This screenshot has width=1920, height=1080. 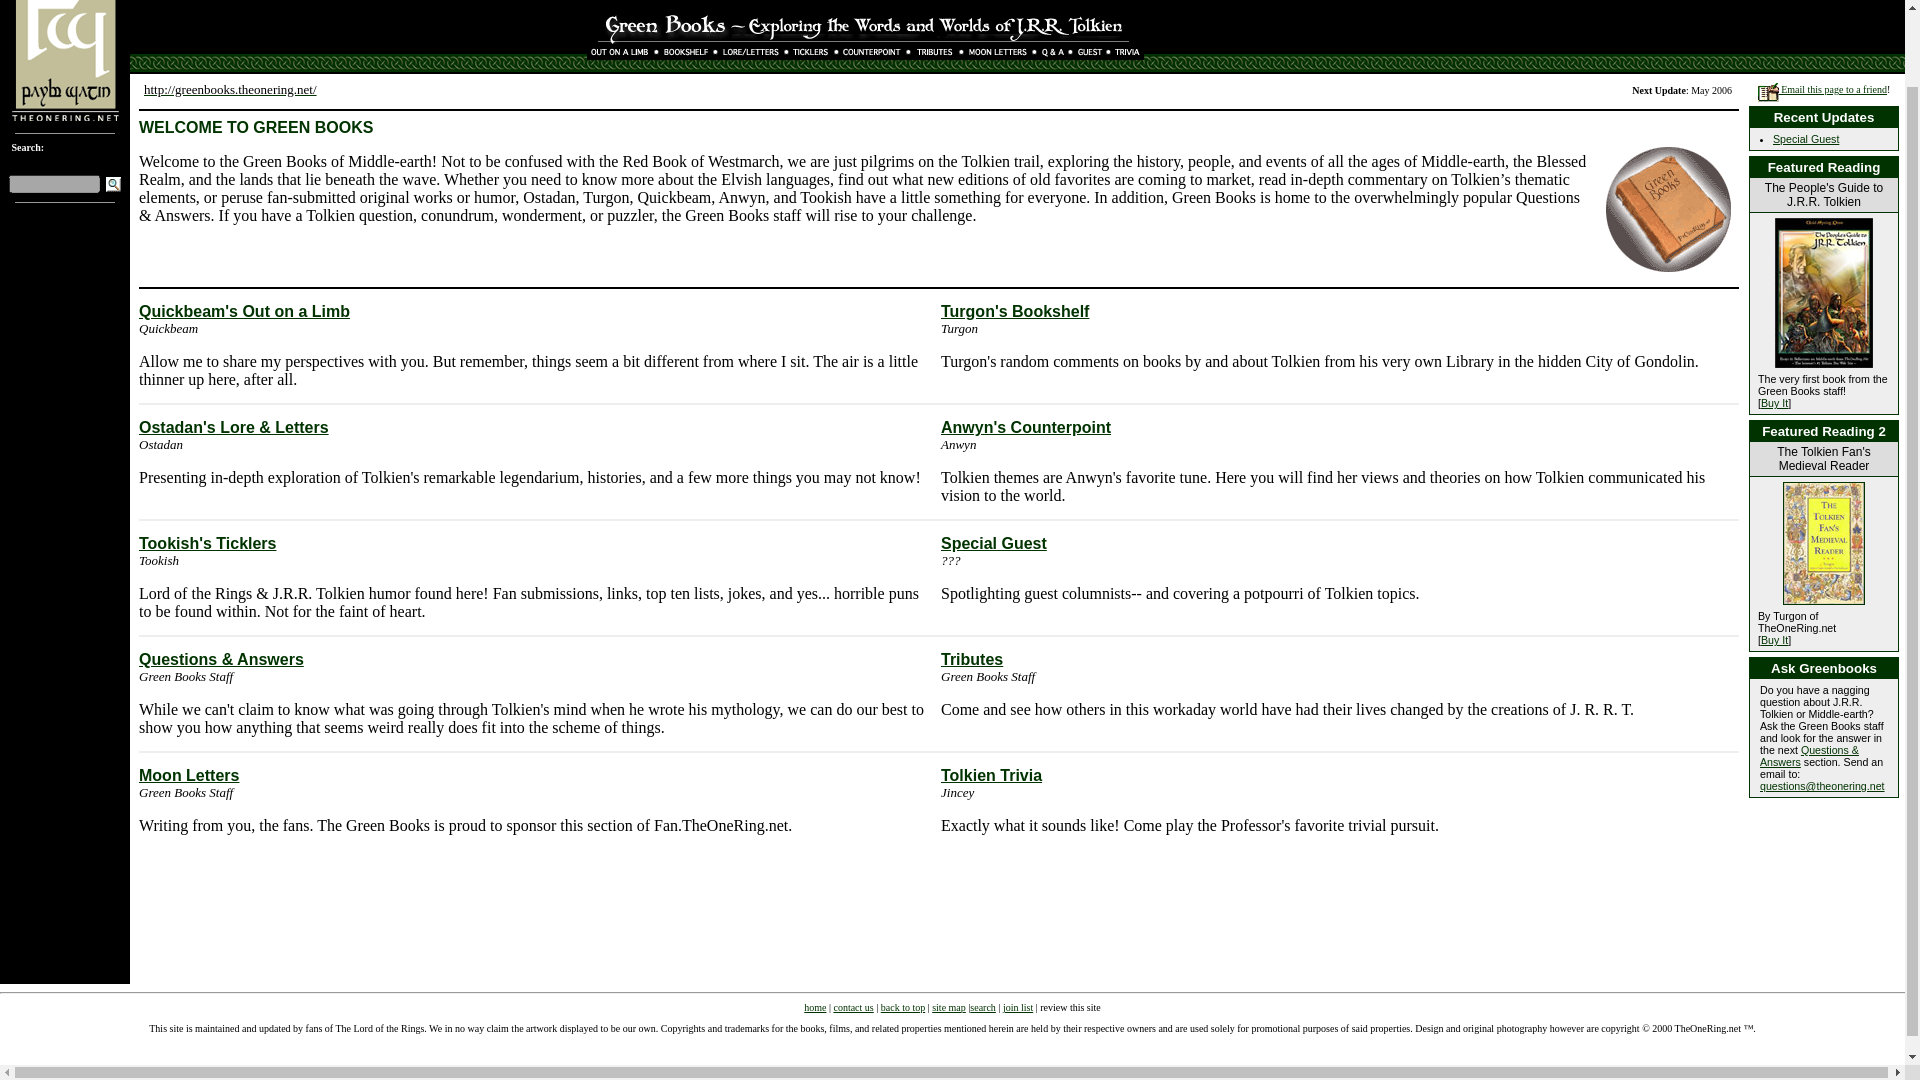 What do you see at coordinates (982, 1008) in the screenshot?
I see `search` at bounding box center [982, 1008].